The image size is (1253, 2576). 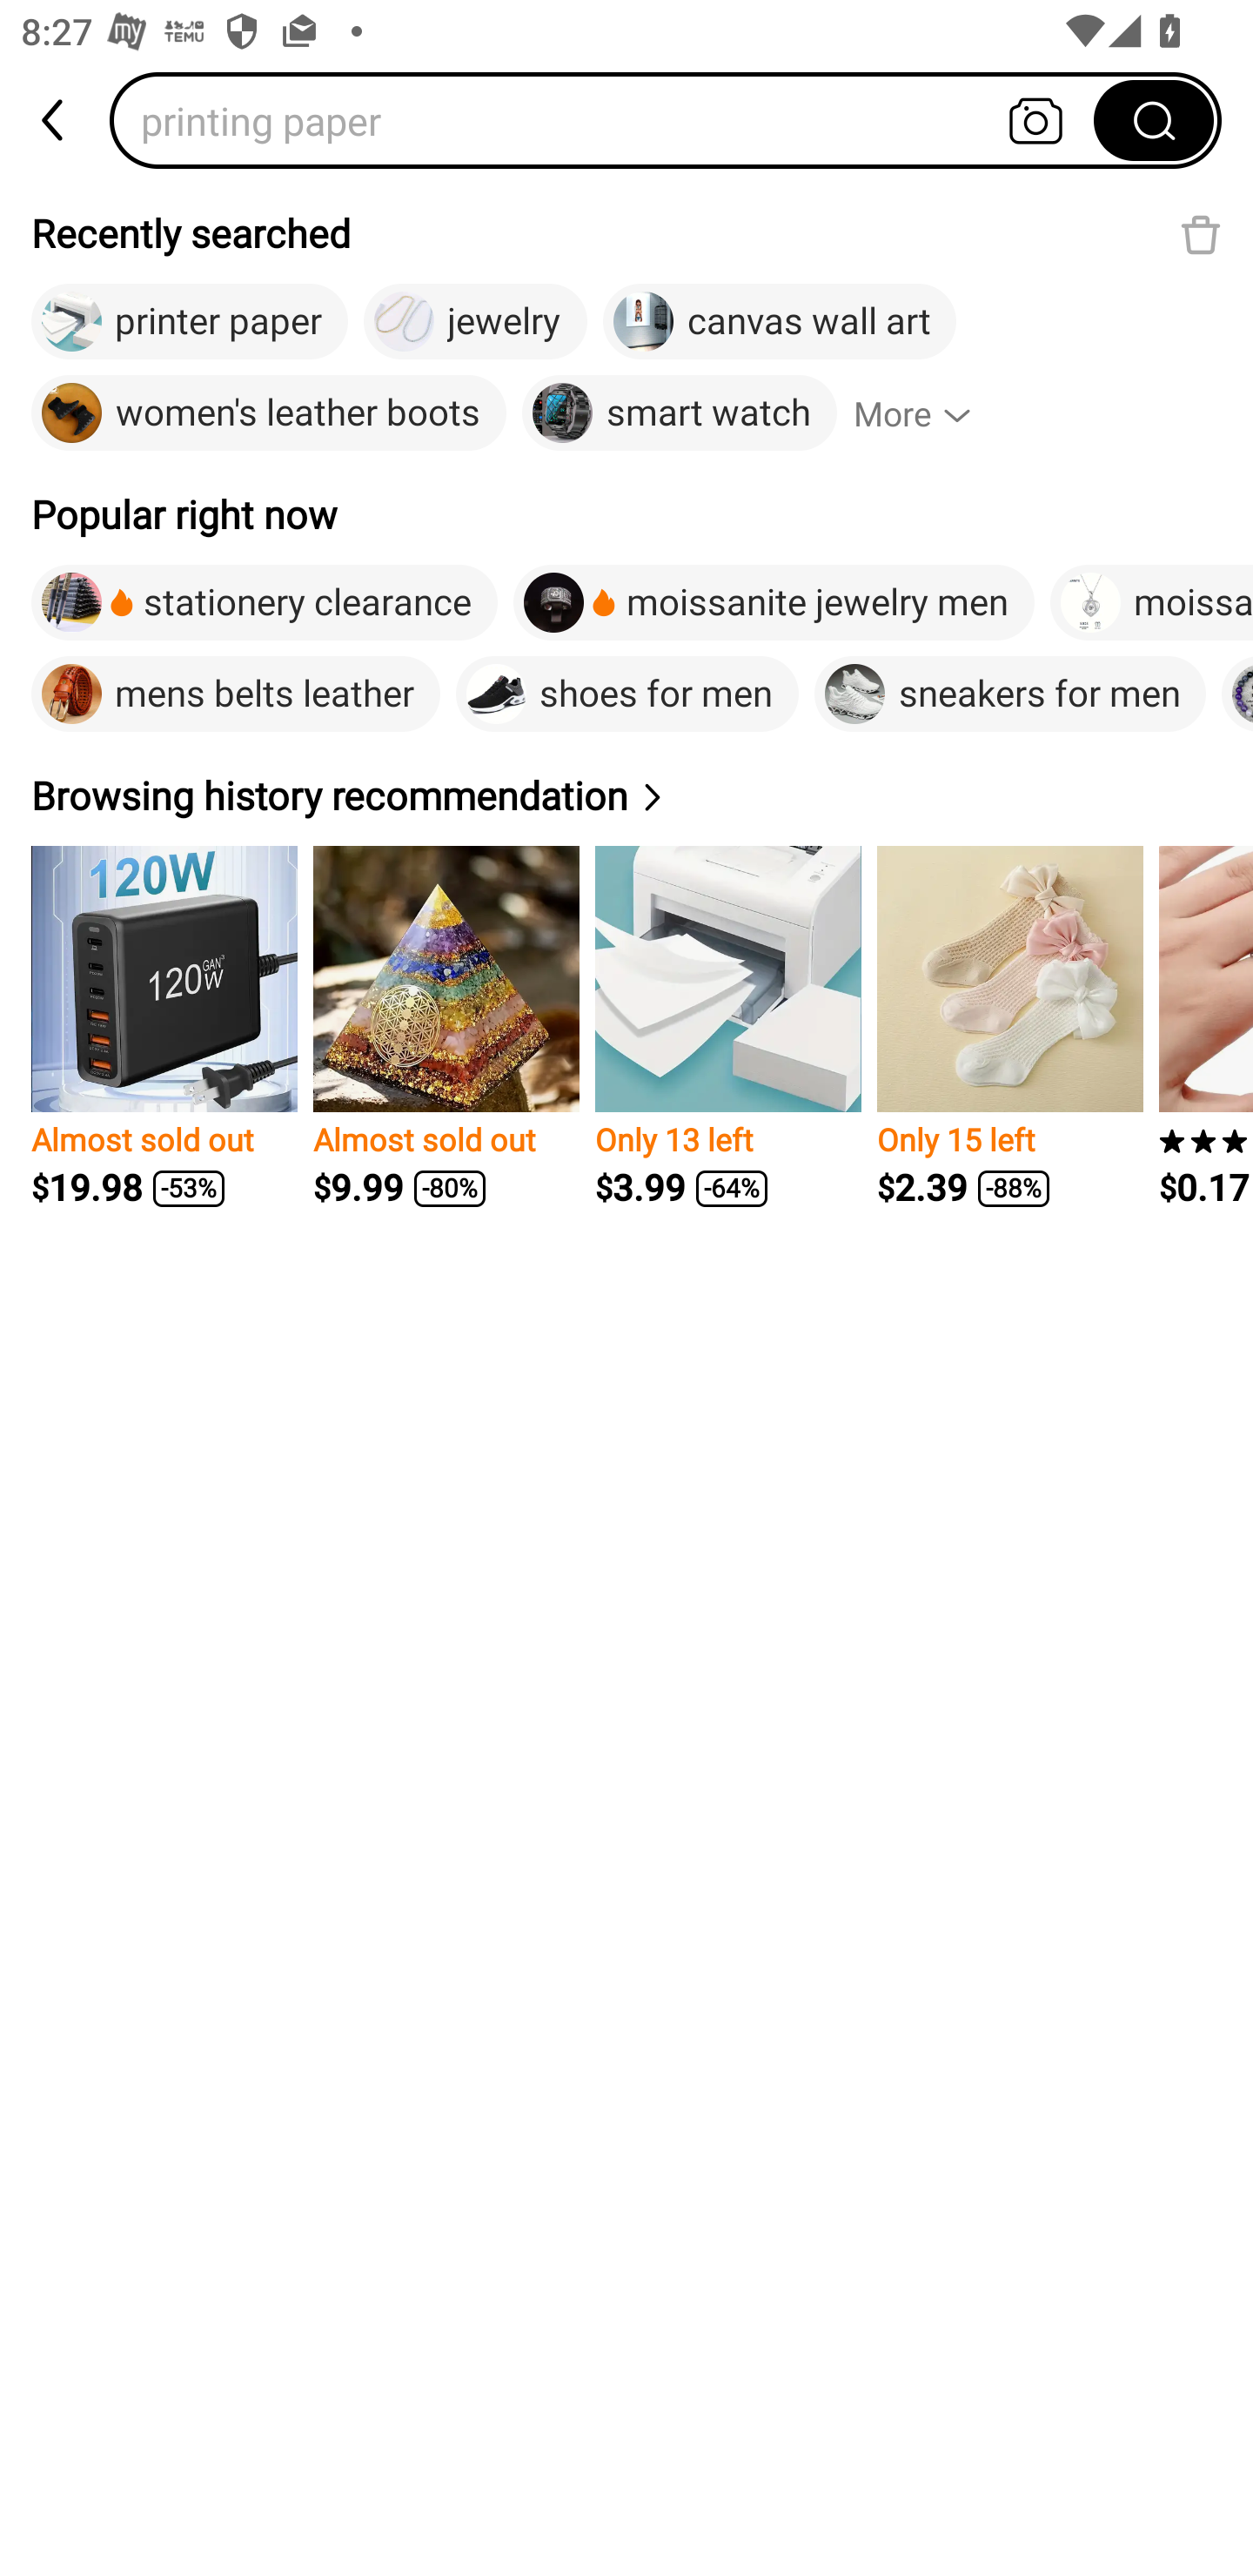 I want to click on More, so click(x=926, y=413).